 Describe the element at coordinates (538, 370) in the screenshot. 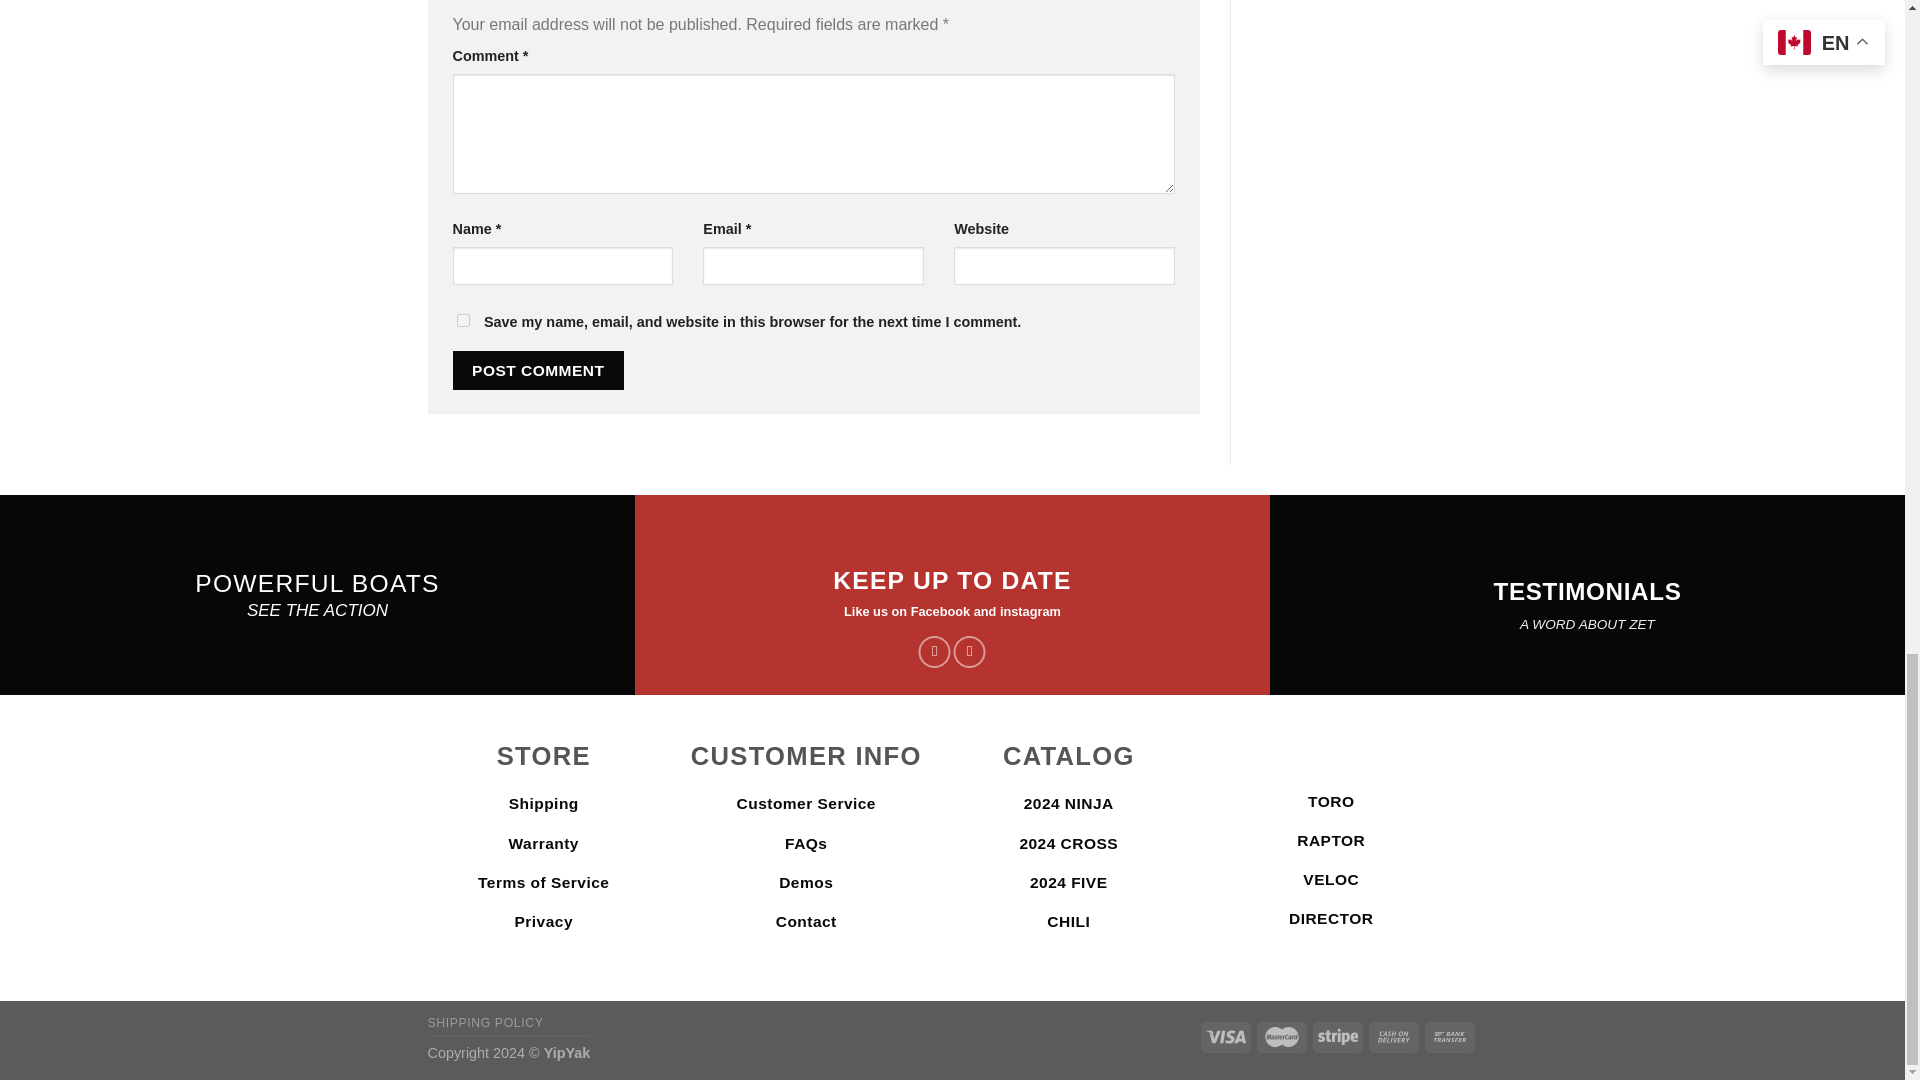

I see `Post Comment` at that location.